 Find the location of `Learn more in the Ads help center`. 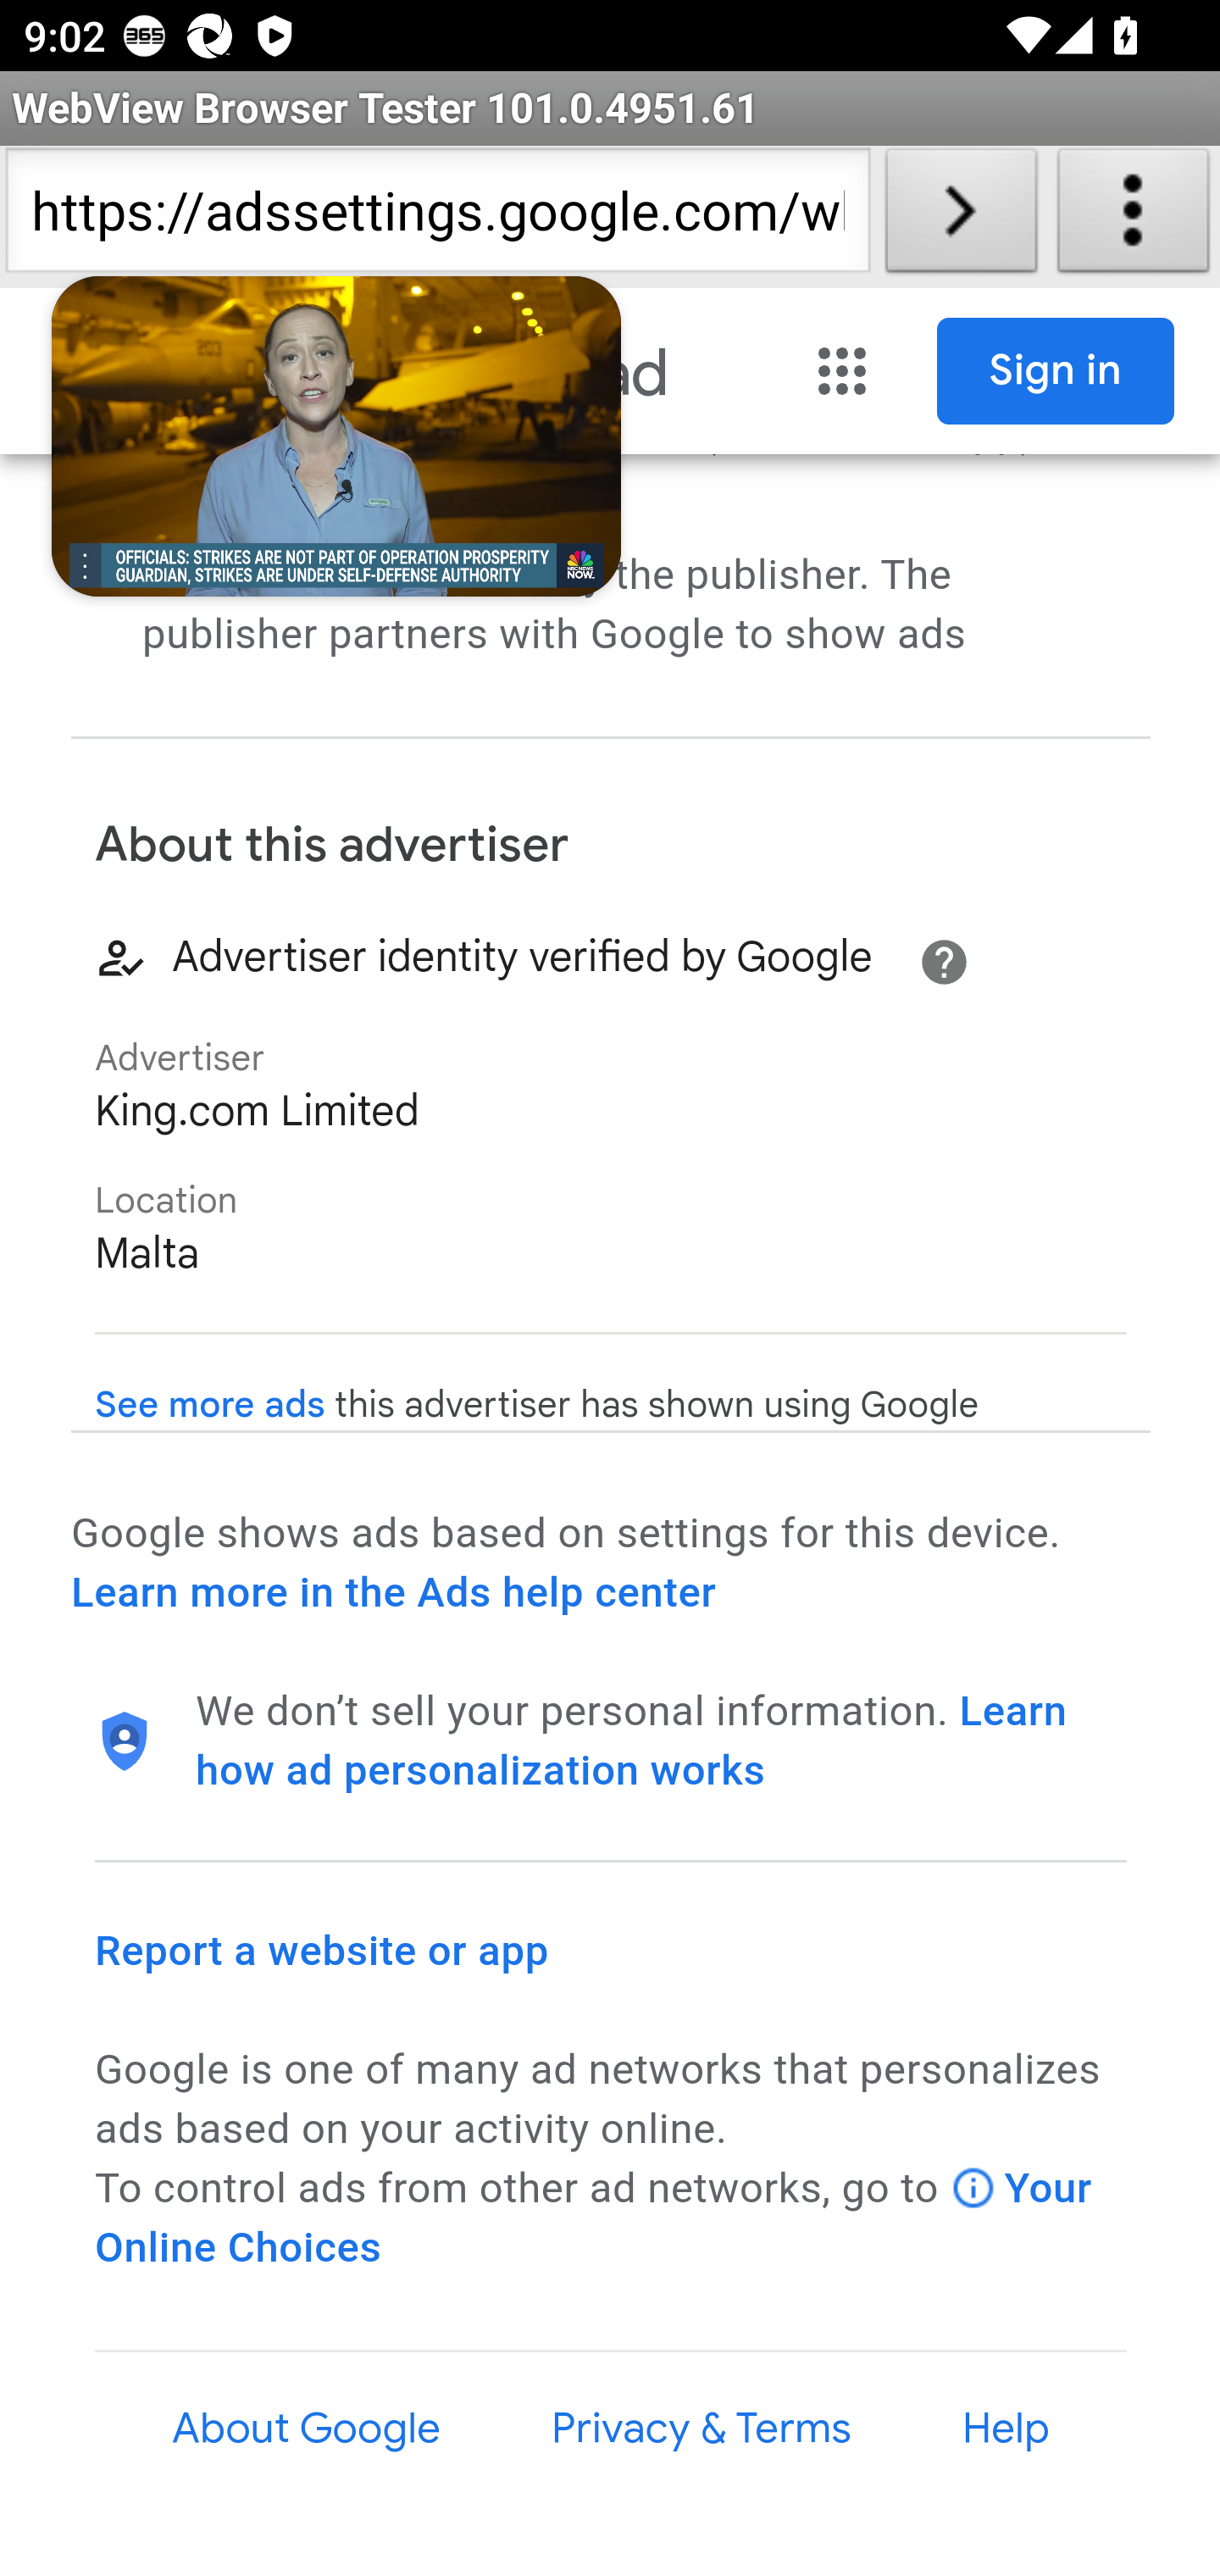

Learn more in the Ads help center is located at coordinates (393, 1593).